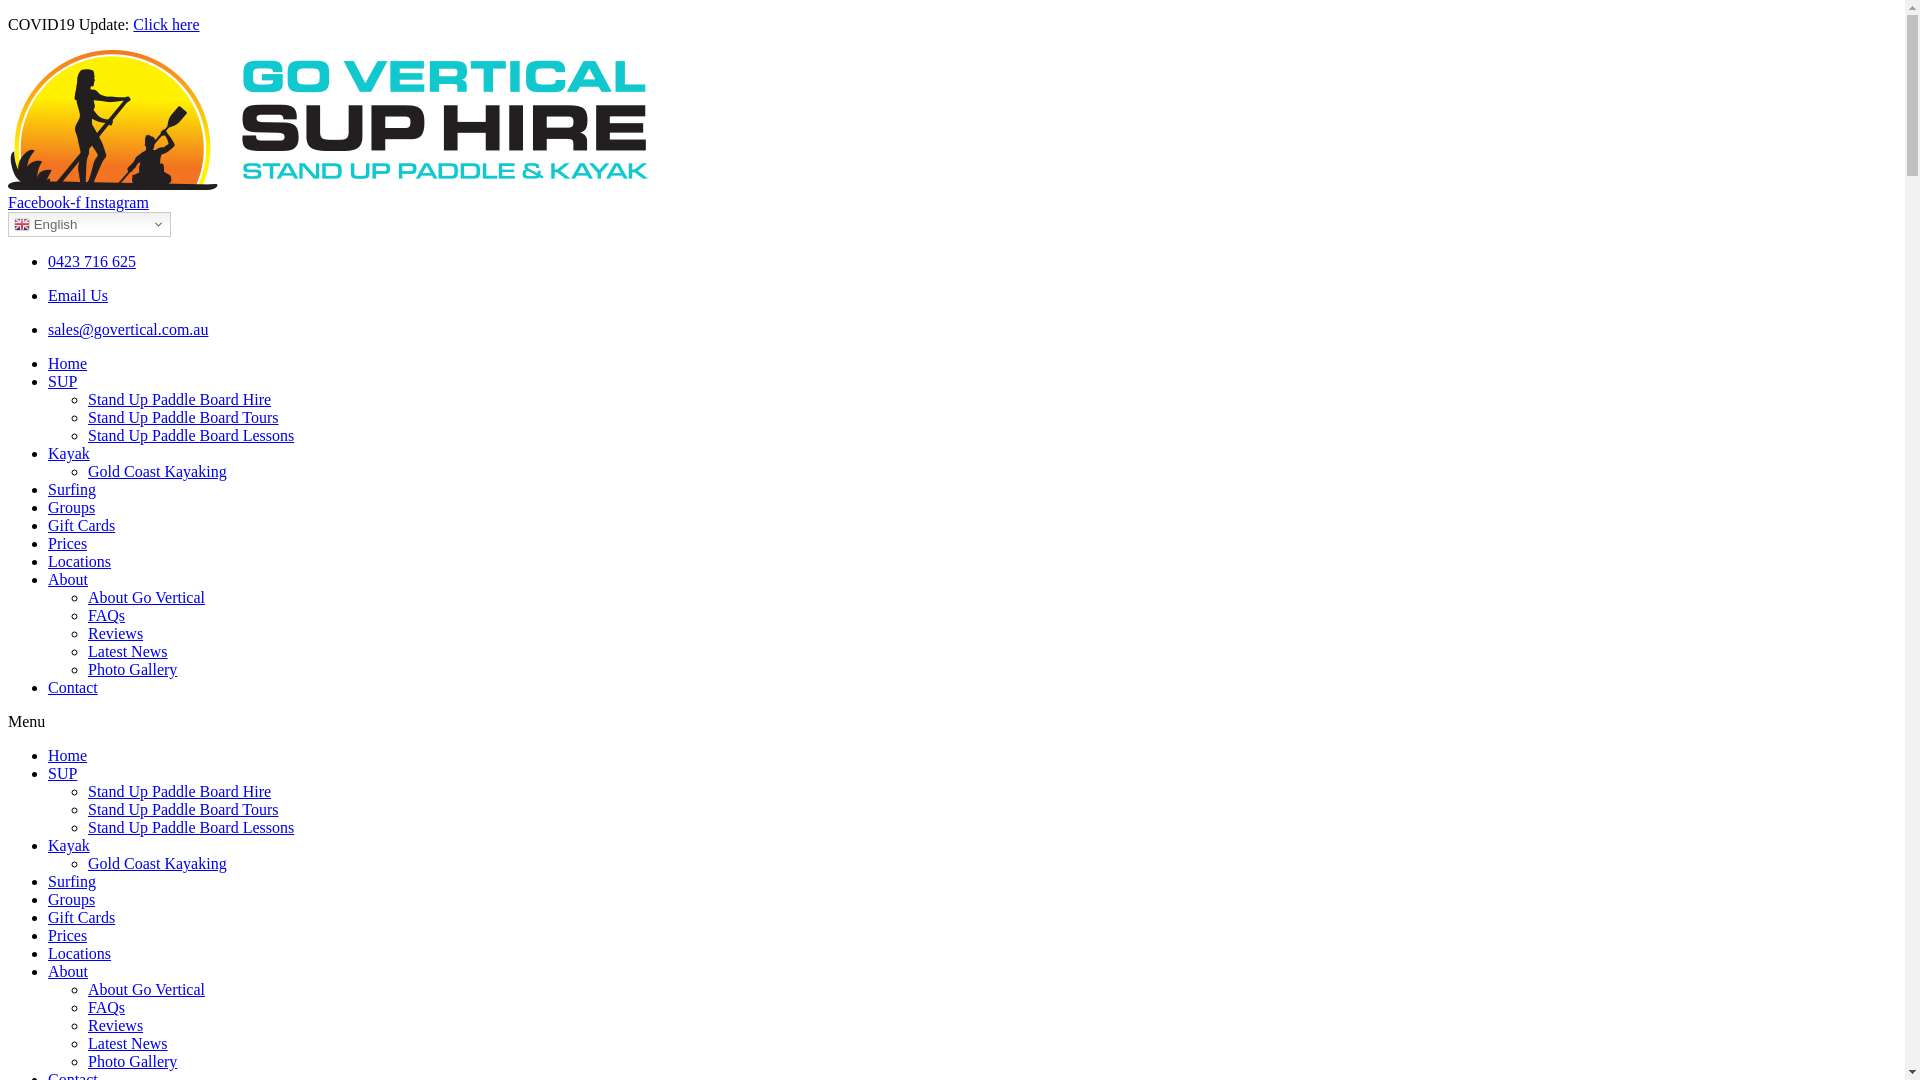 The image size is (1920, 1080). Describe the element at coordinates (184, 418) in the screenshot. I see `Stand Up Paddle Board Tours` at that location.